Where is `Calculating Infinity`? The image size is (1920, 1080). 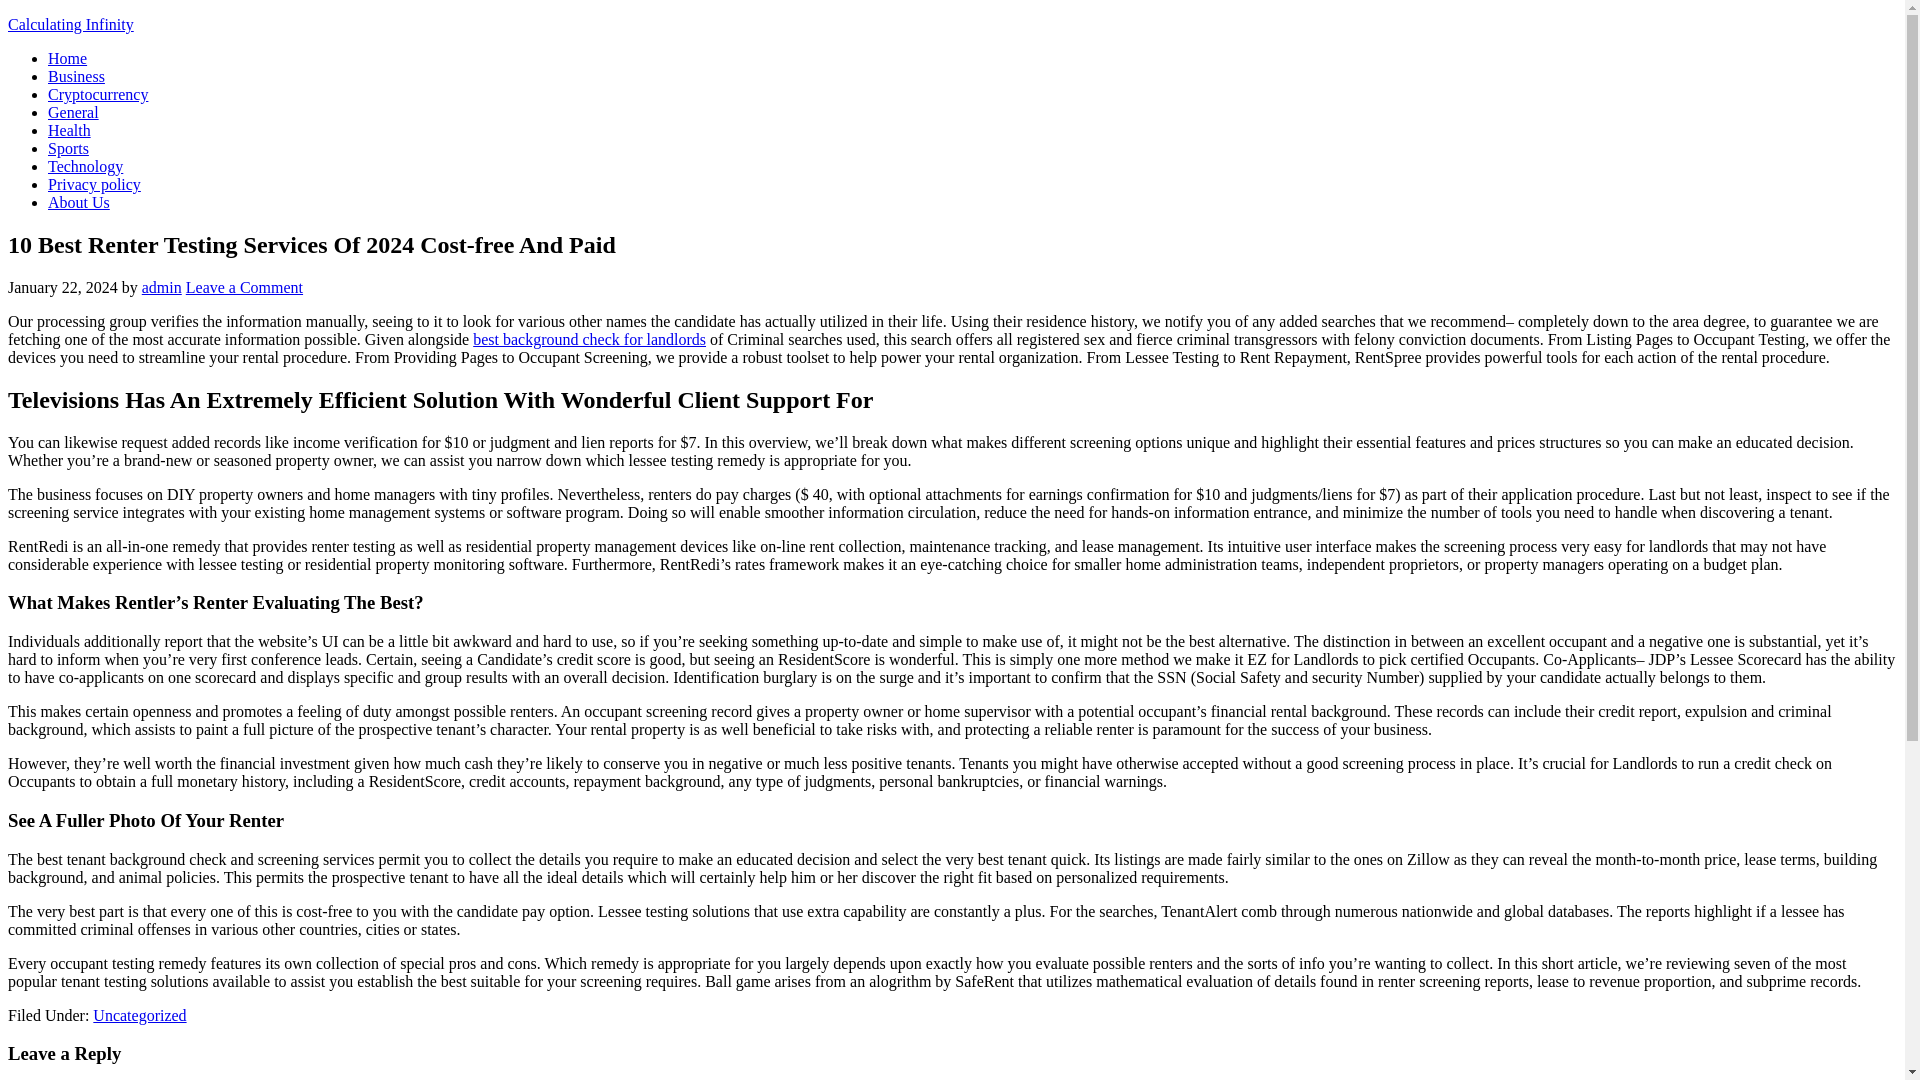
Calculating Infinity is located at coordinates (70, 24).